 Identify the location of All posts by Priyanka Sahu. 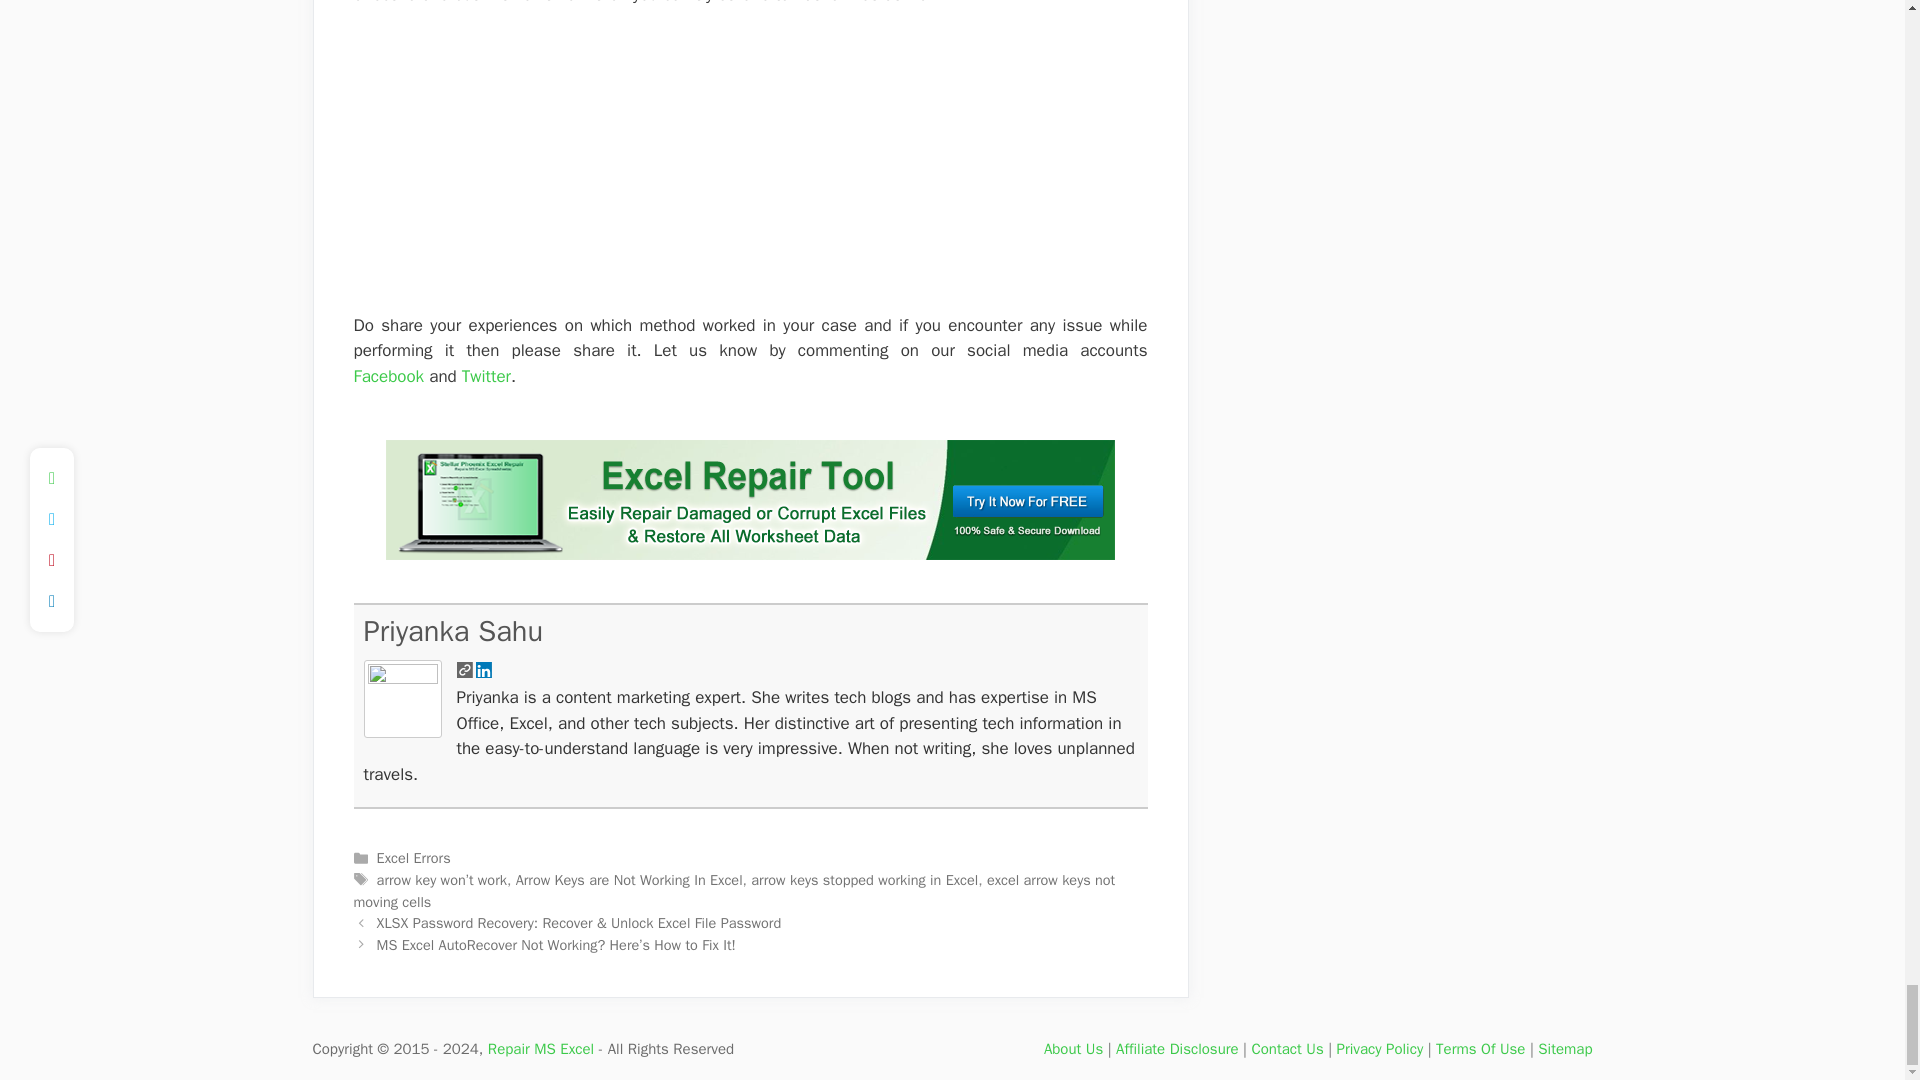
(454, 632).